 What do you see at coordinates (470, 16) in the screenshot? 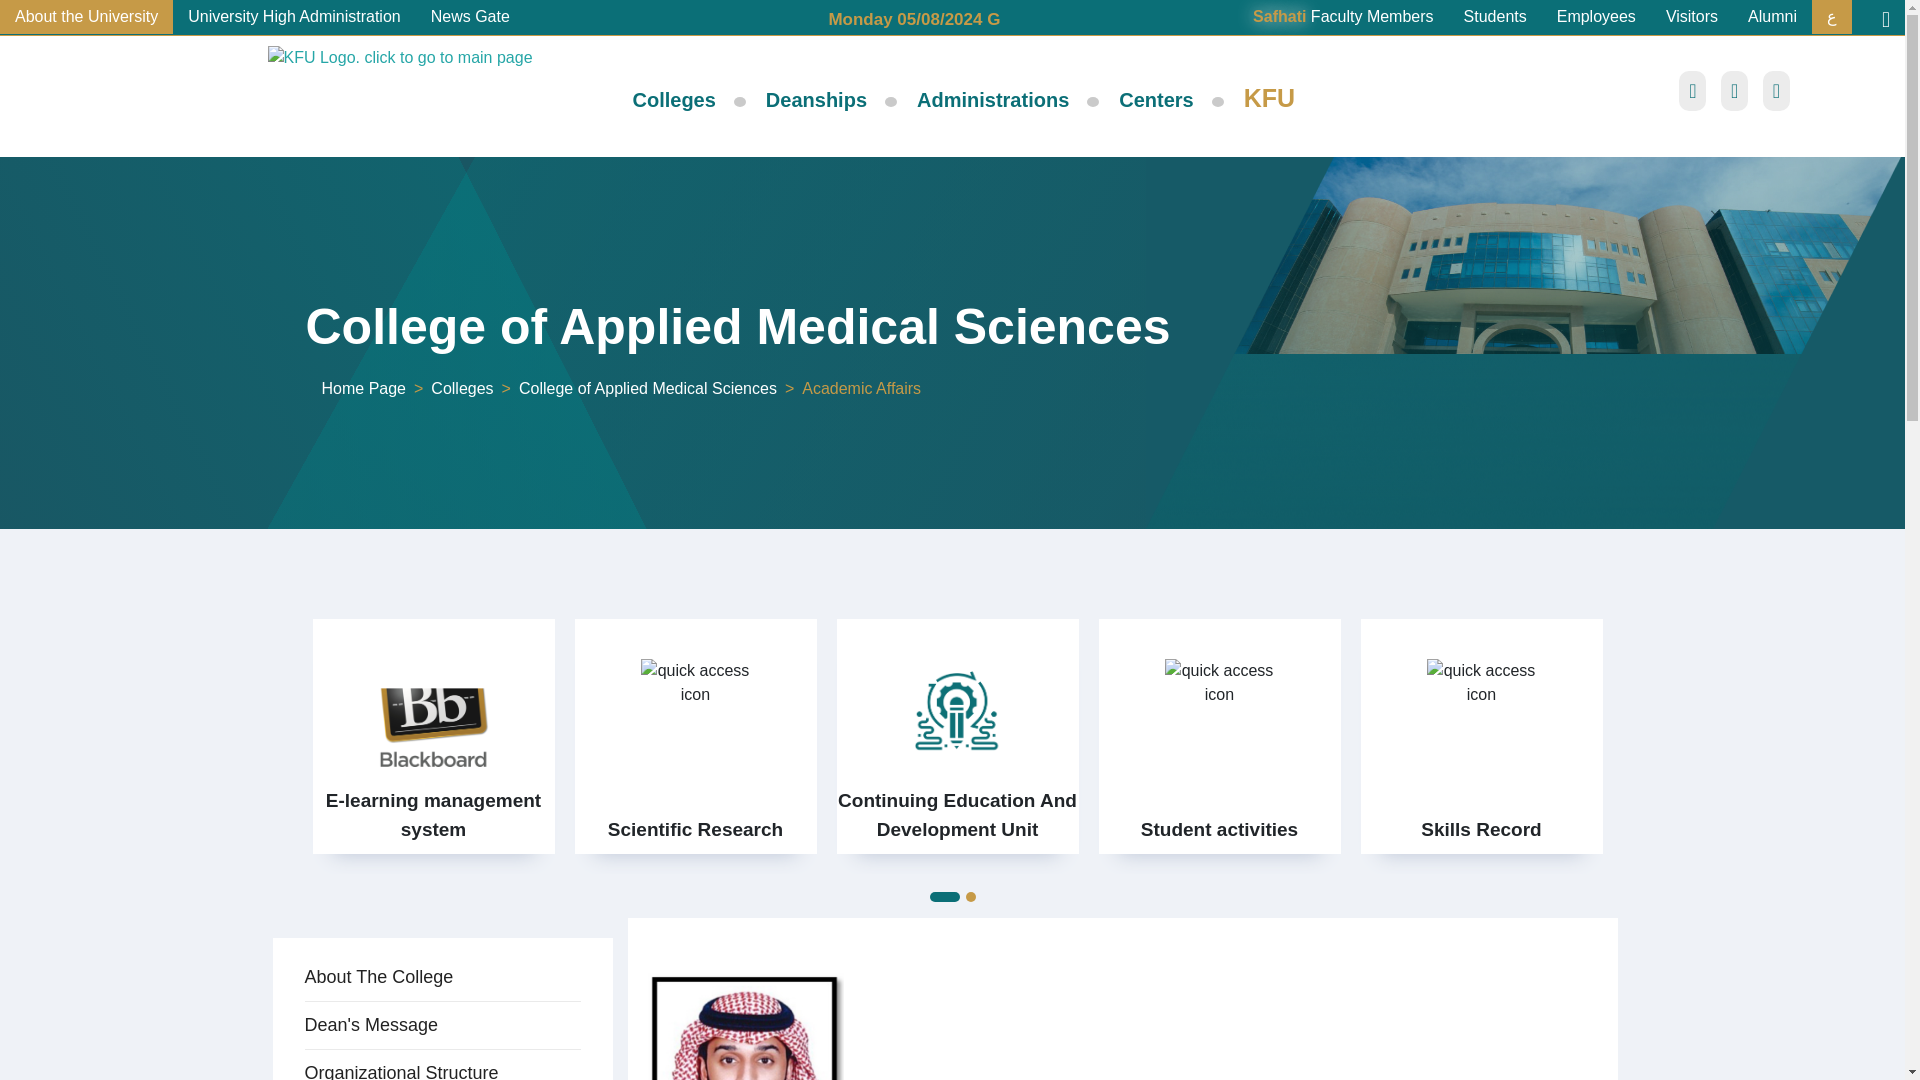
I see `News Gate` at bounding box center [470, 16].